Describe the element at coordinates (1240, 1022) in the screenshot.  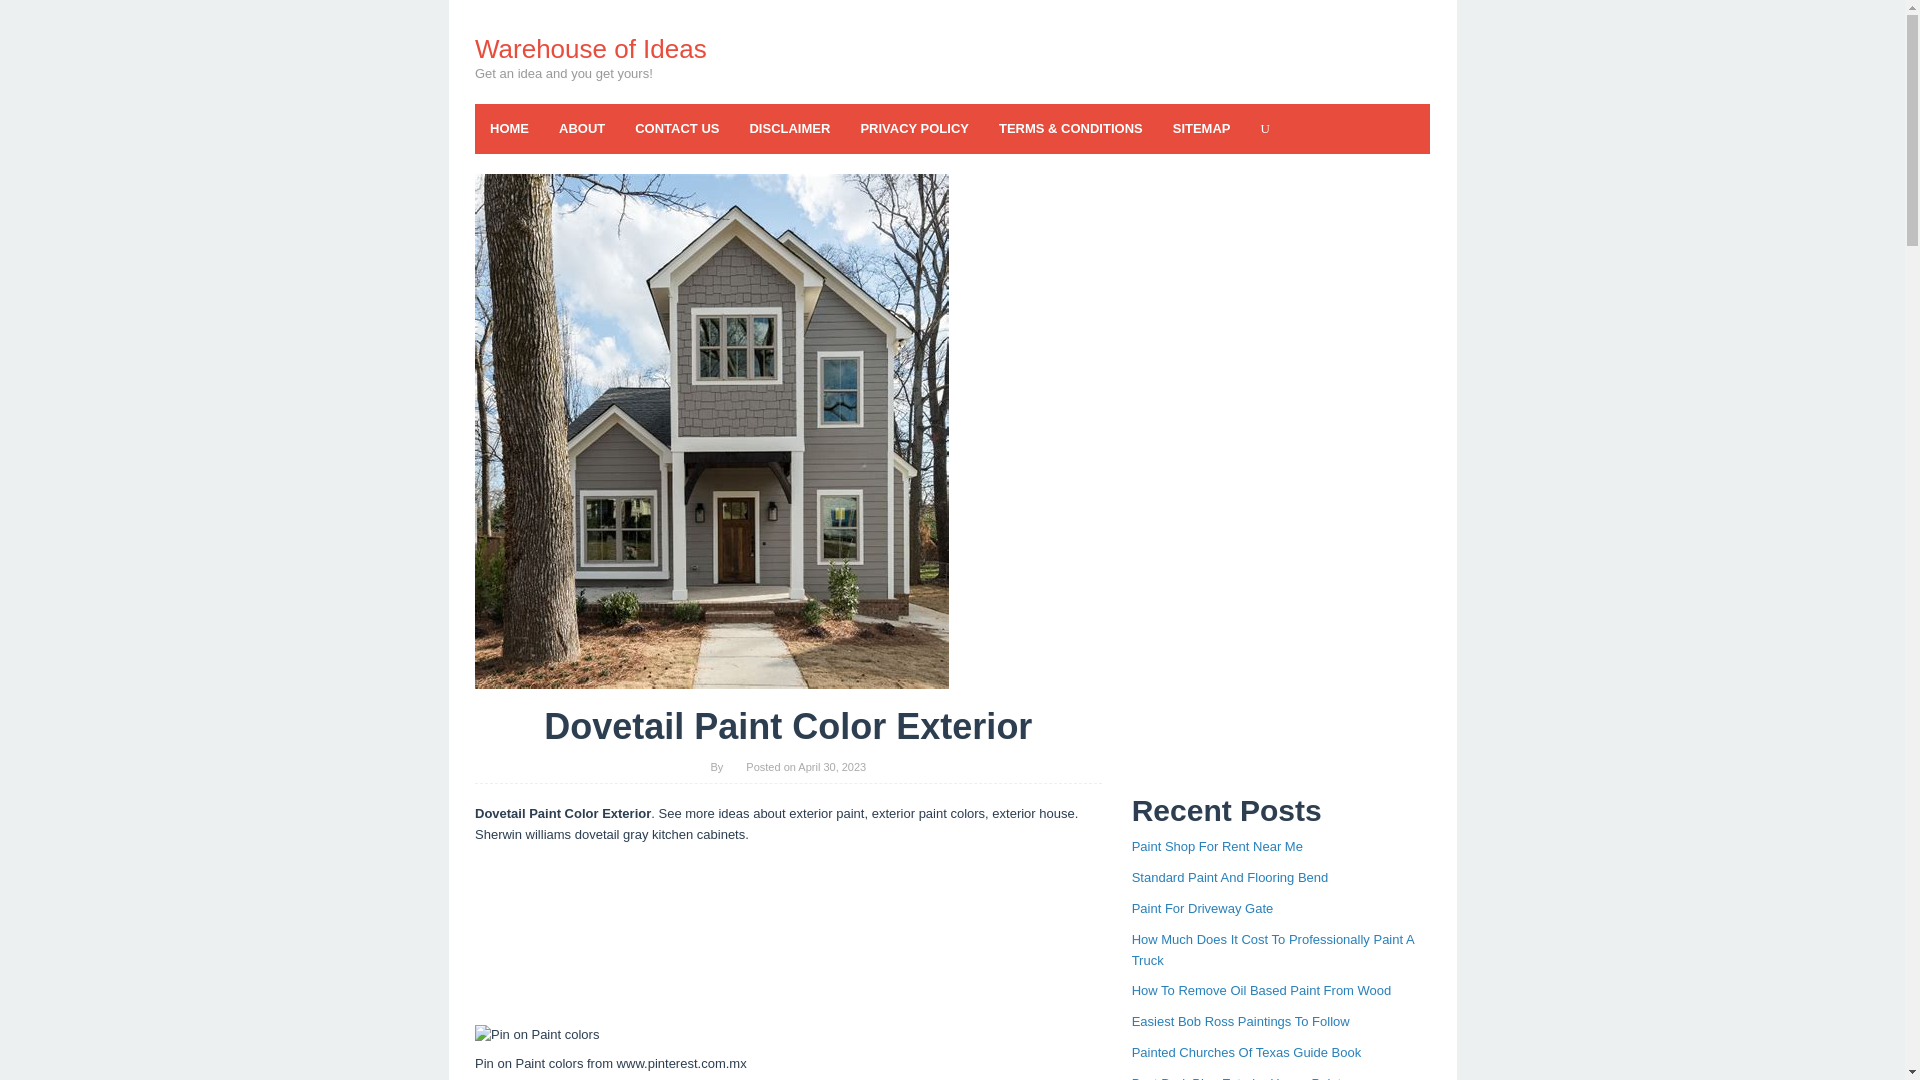
I see `Easiest Bob Ross Paintings To Follow` at that location.